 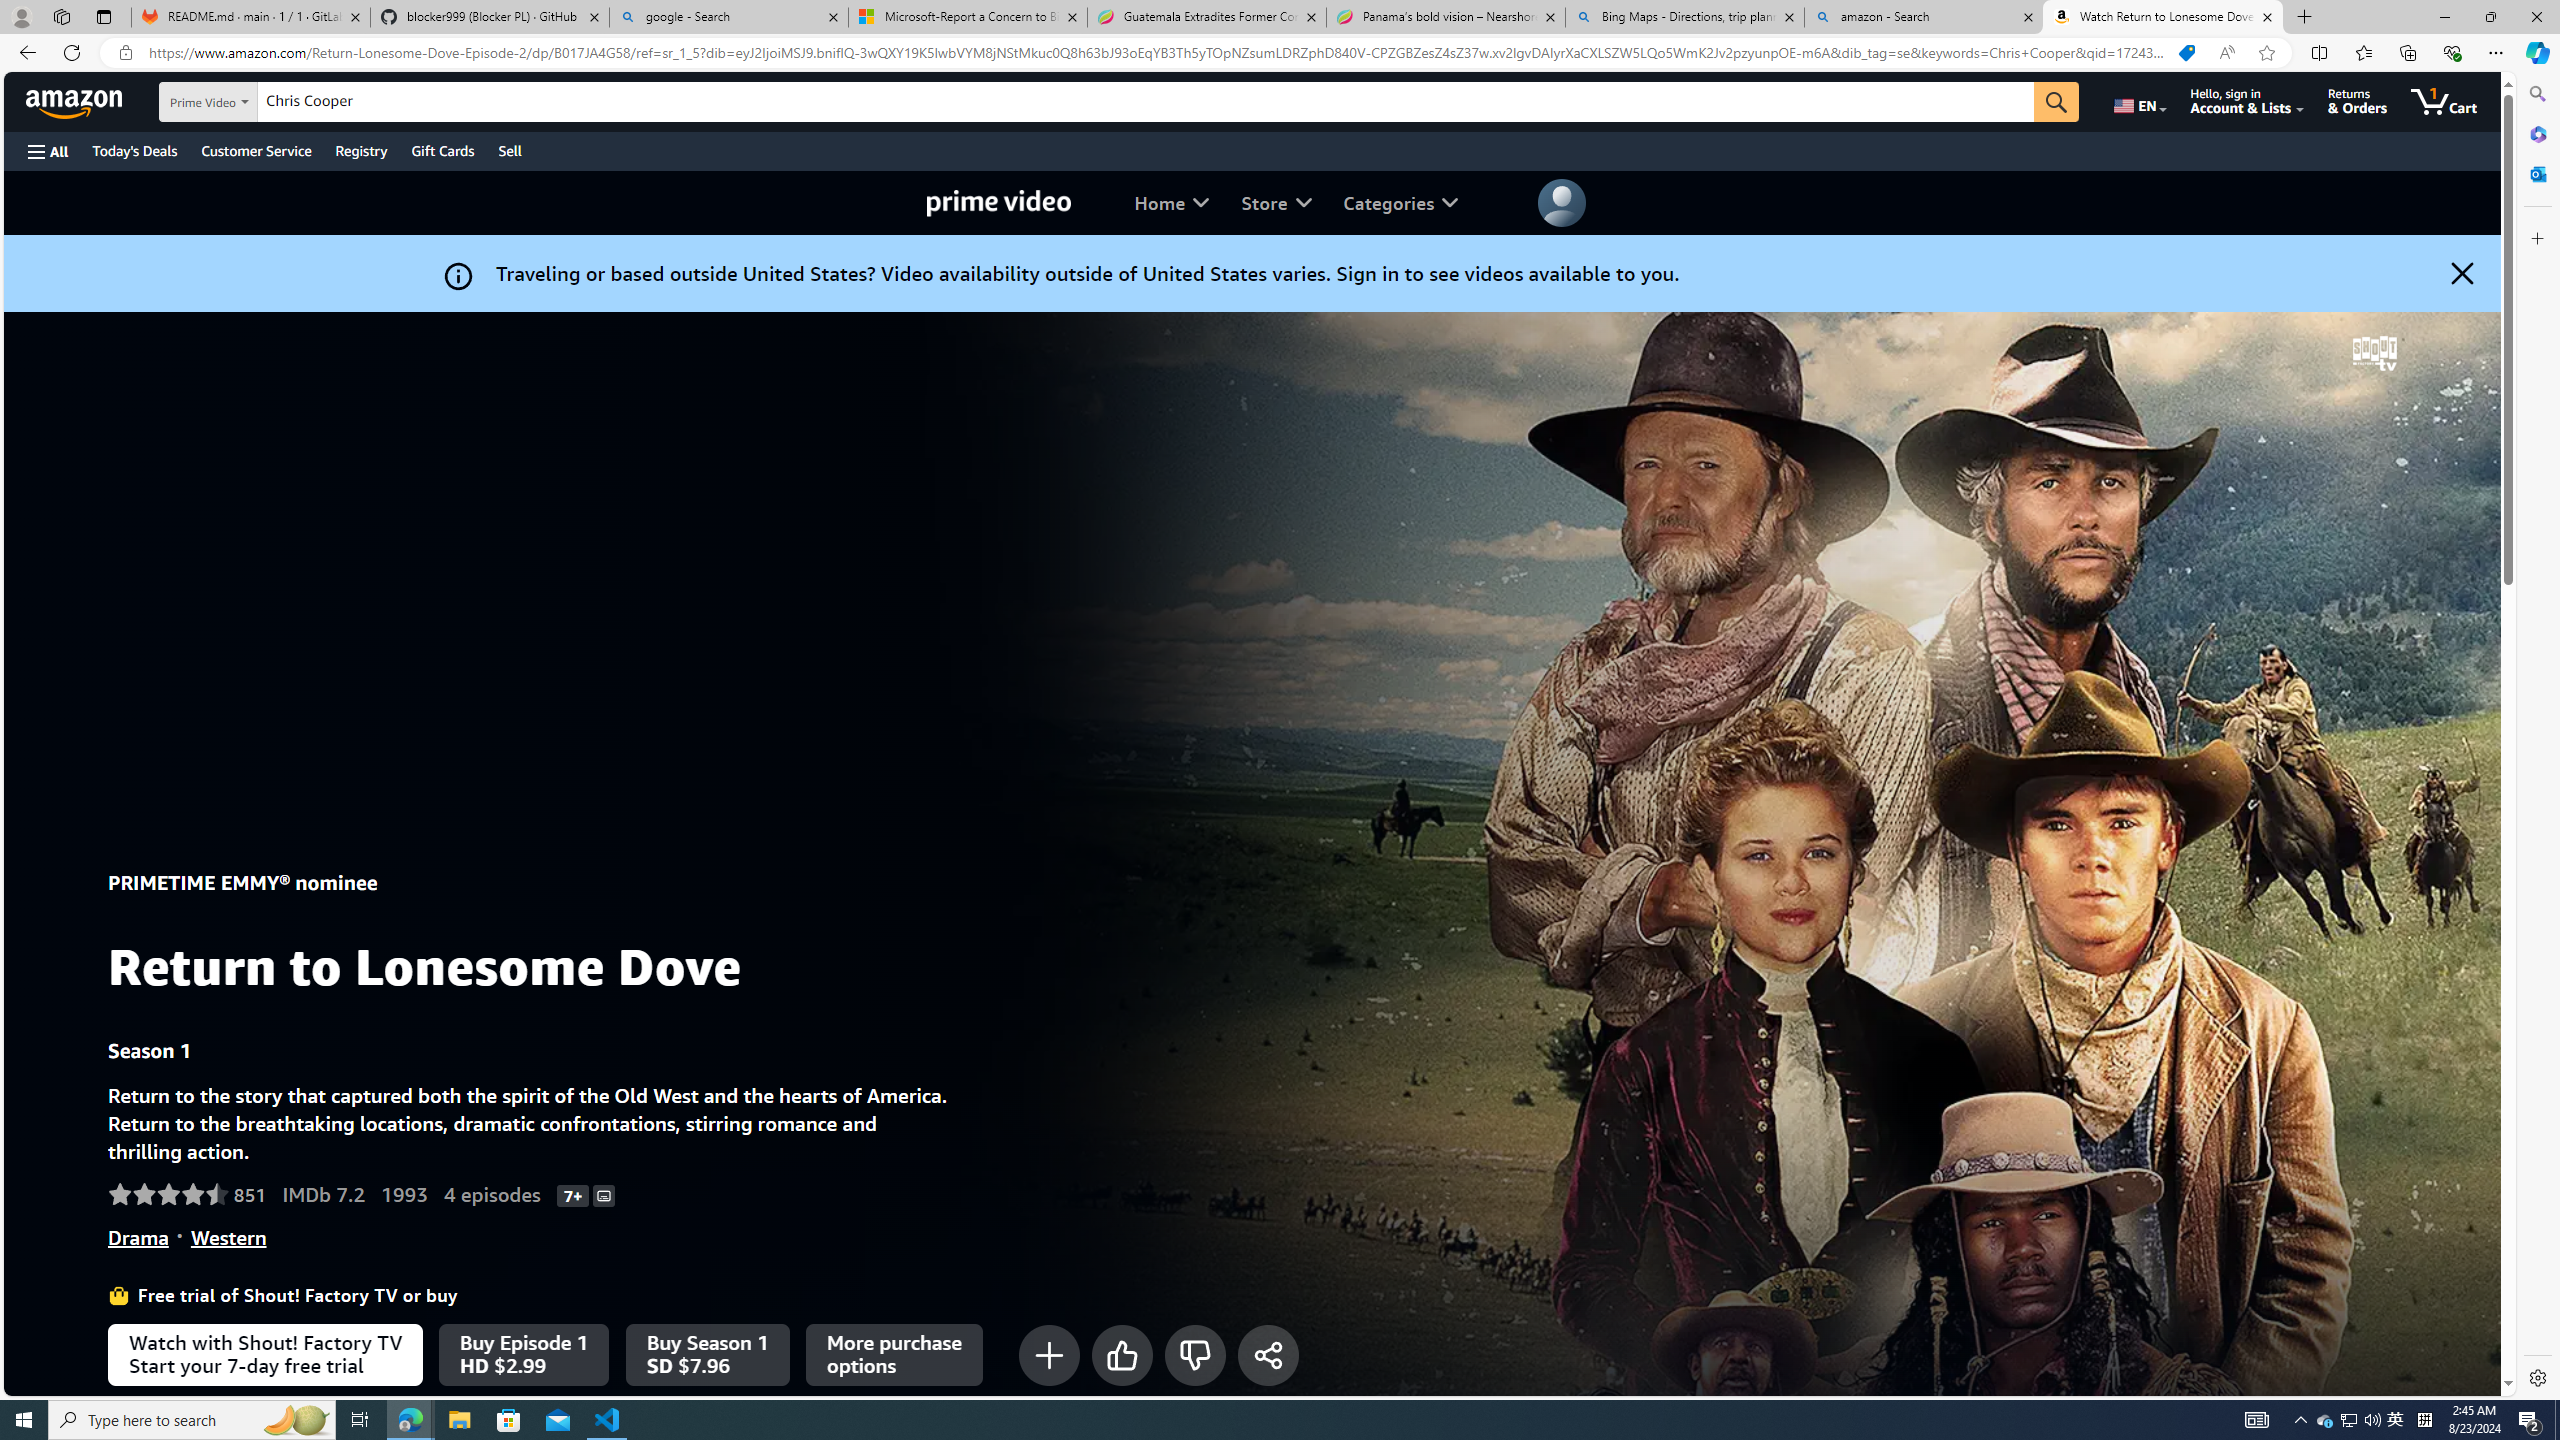 What do you see at coordinates (2443, 101) in the screenshot?
I see `1 item in cart` at bounding box center [2443, 101].